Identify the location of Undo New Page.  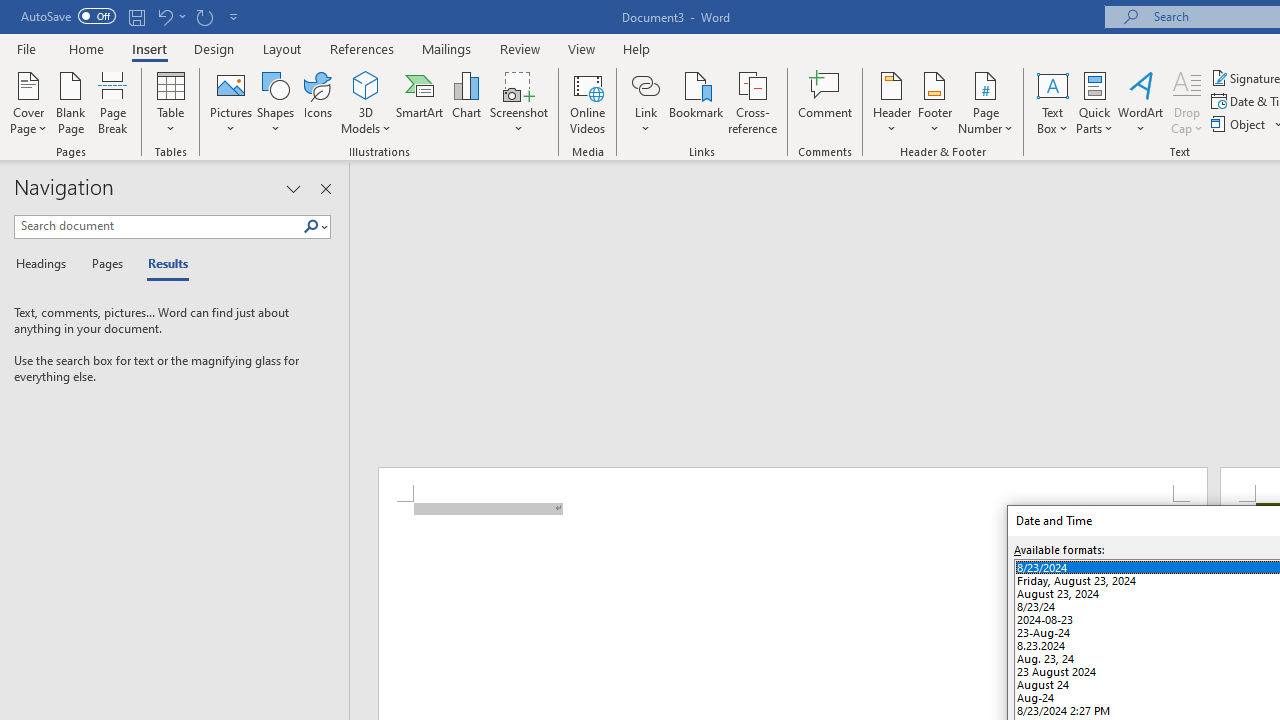
(170, 16).